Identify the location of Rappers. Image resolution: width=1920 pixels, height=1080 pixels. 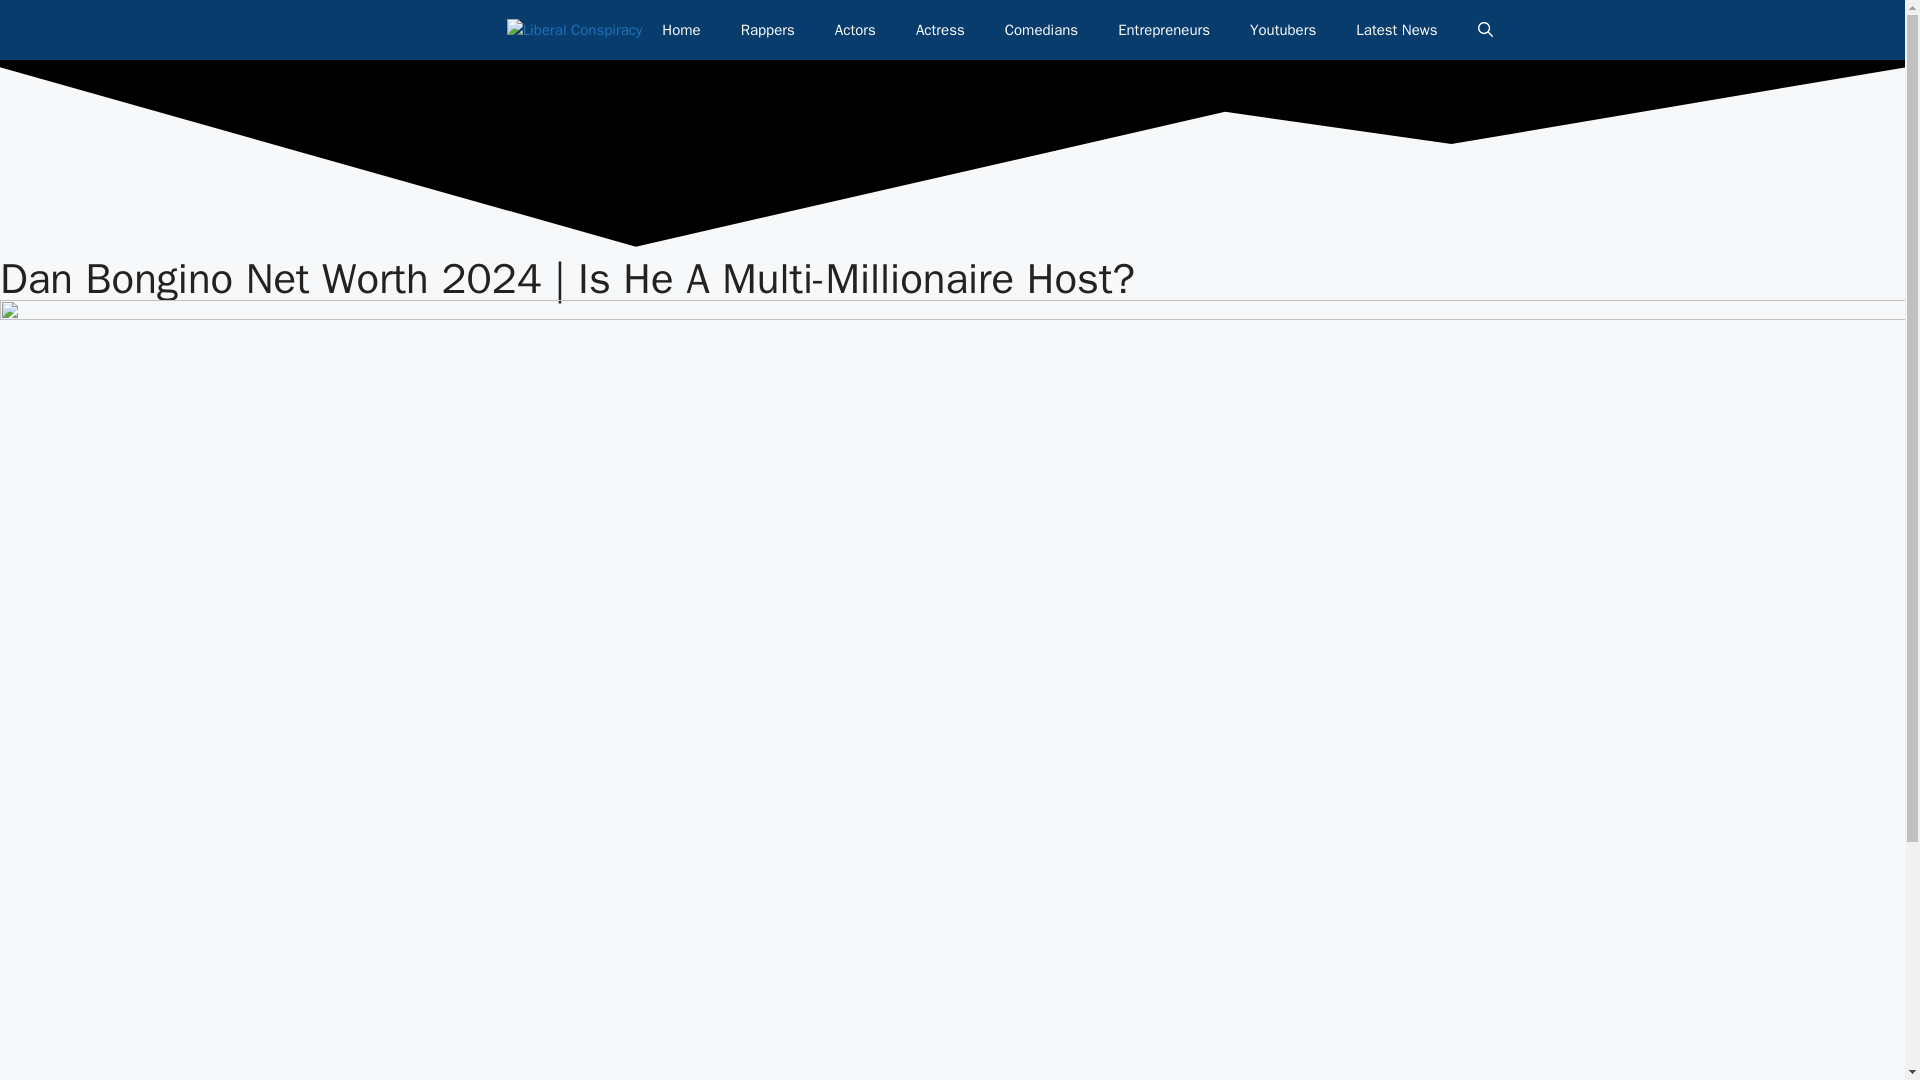
(768, 30).